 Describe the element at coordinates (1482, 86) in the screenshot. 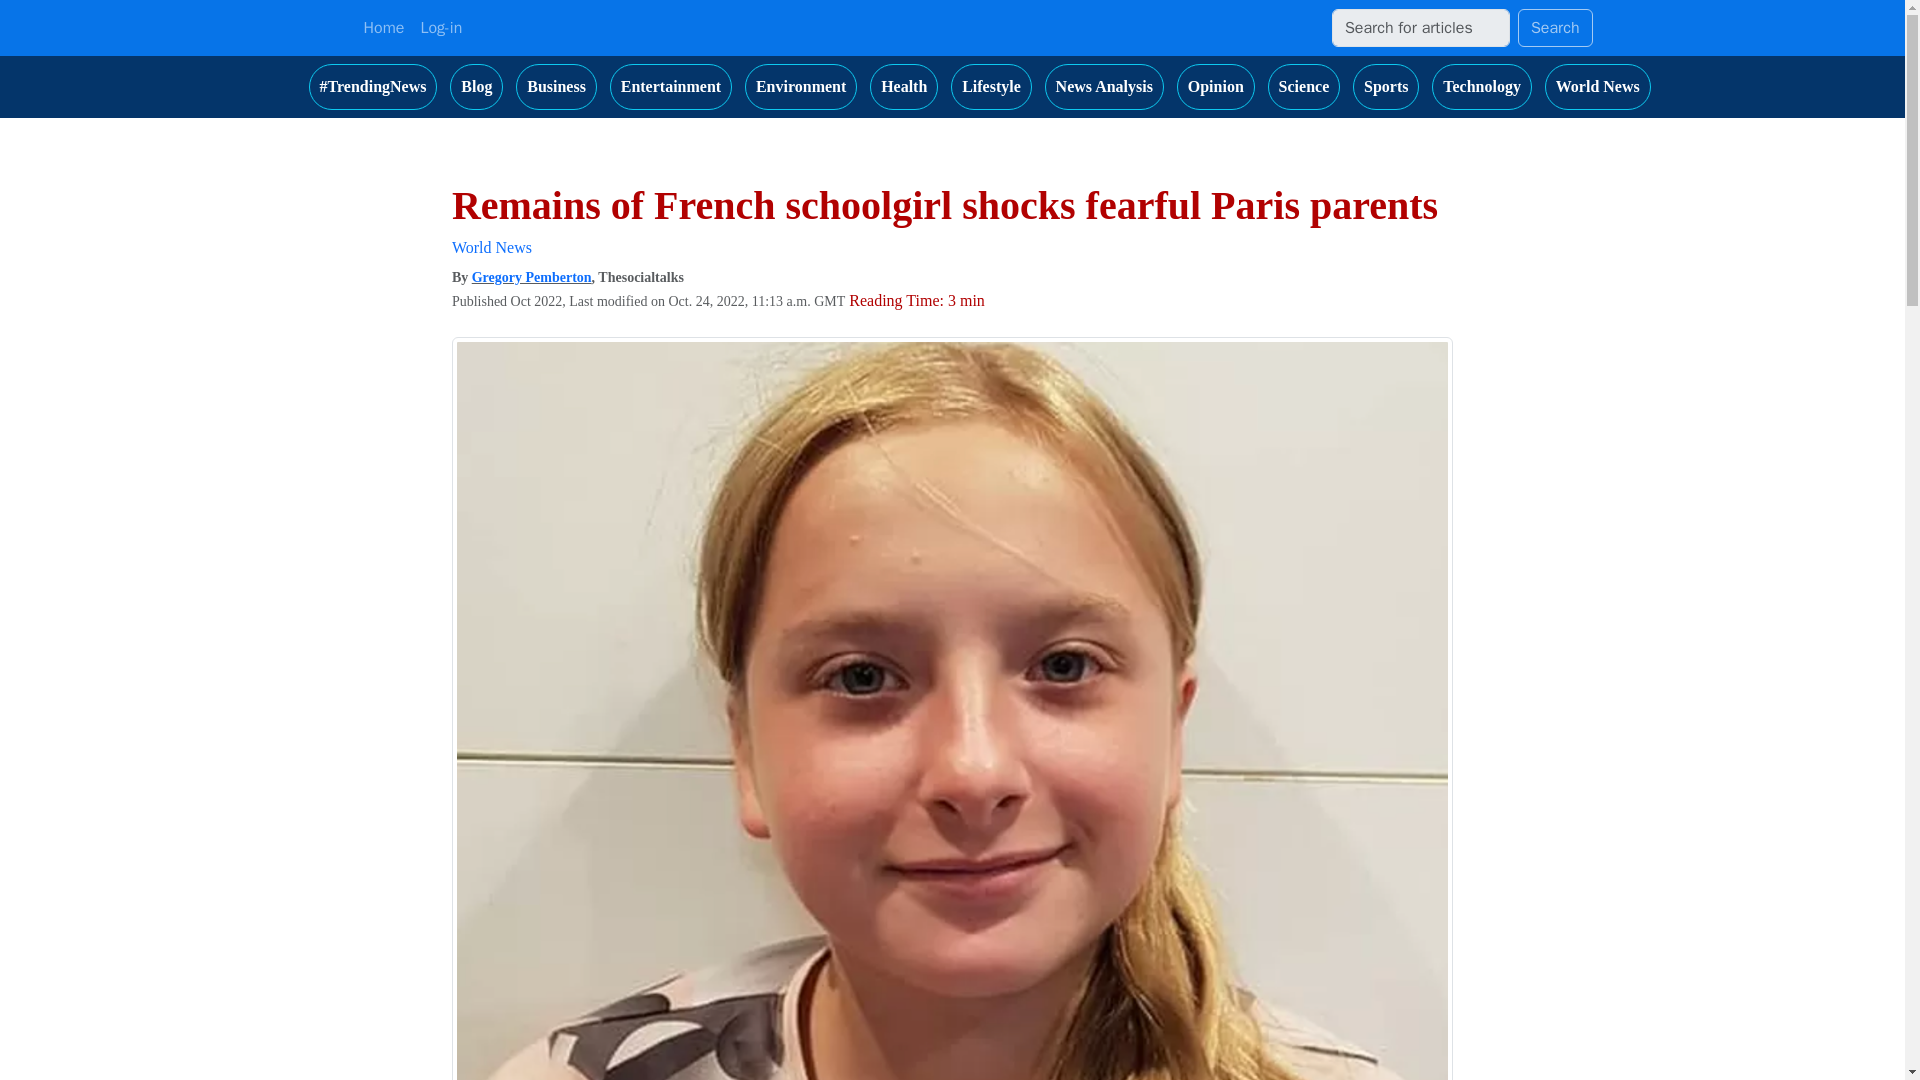

I see `Technology` at that location.